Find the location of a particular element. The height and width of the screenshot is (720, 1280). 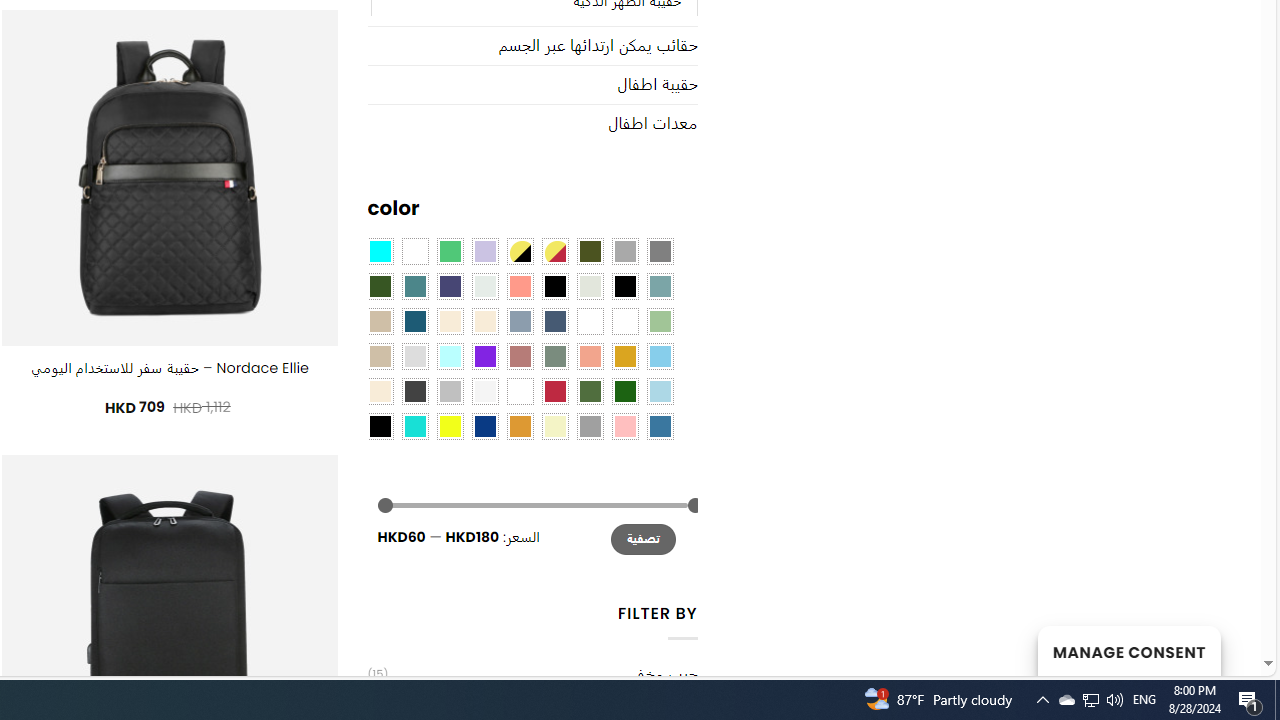

Clear is located at coordinates (414, 251).